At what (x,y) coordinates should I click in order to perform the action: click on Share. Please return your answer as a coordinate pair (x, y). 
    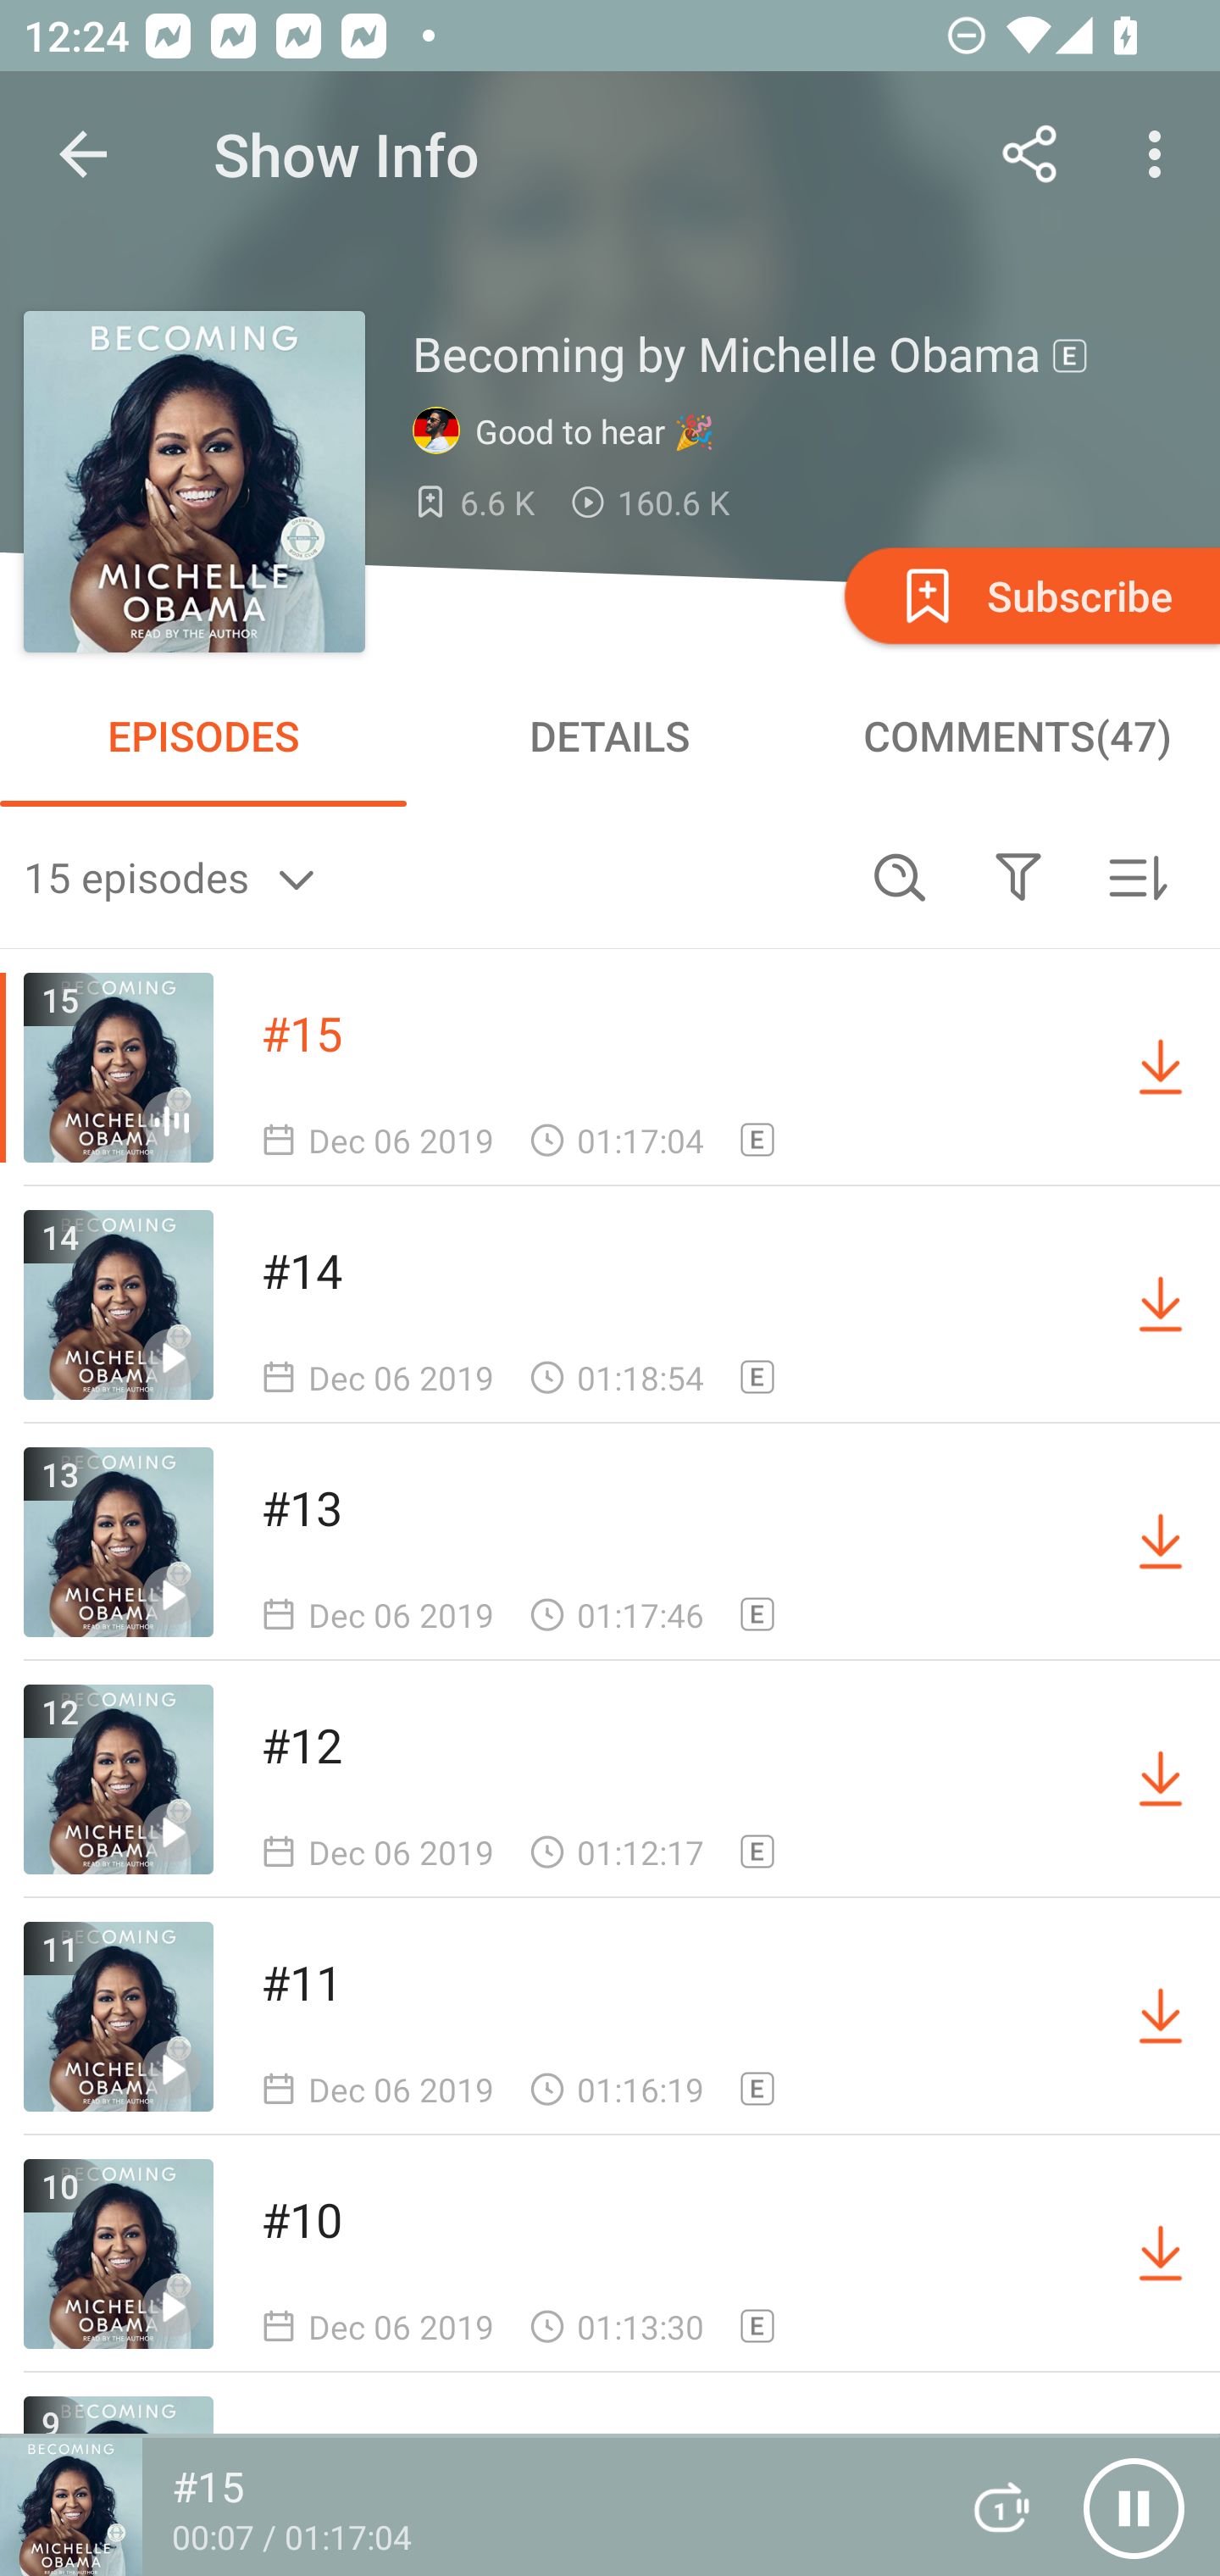
    Looking at the image, I should click on (1030, 154).